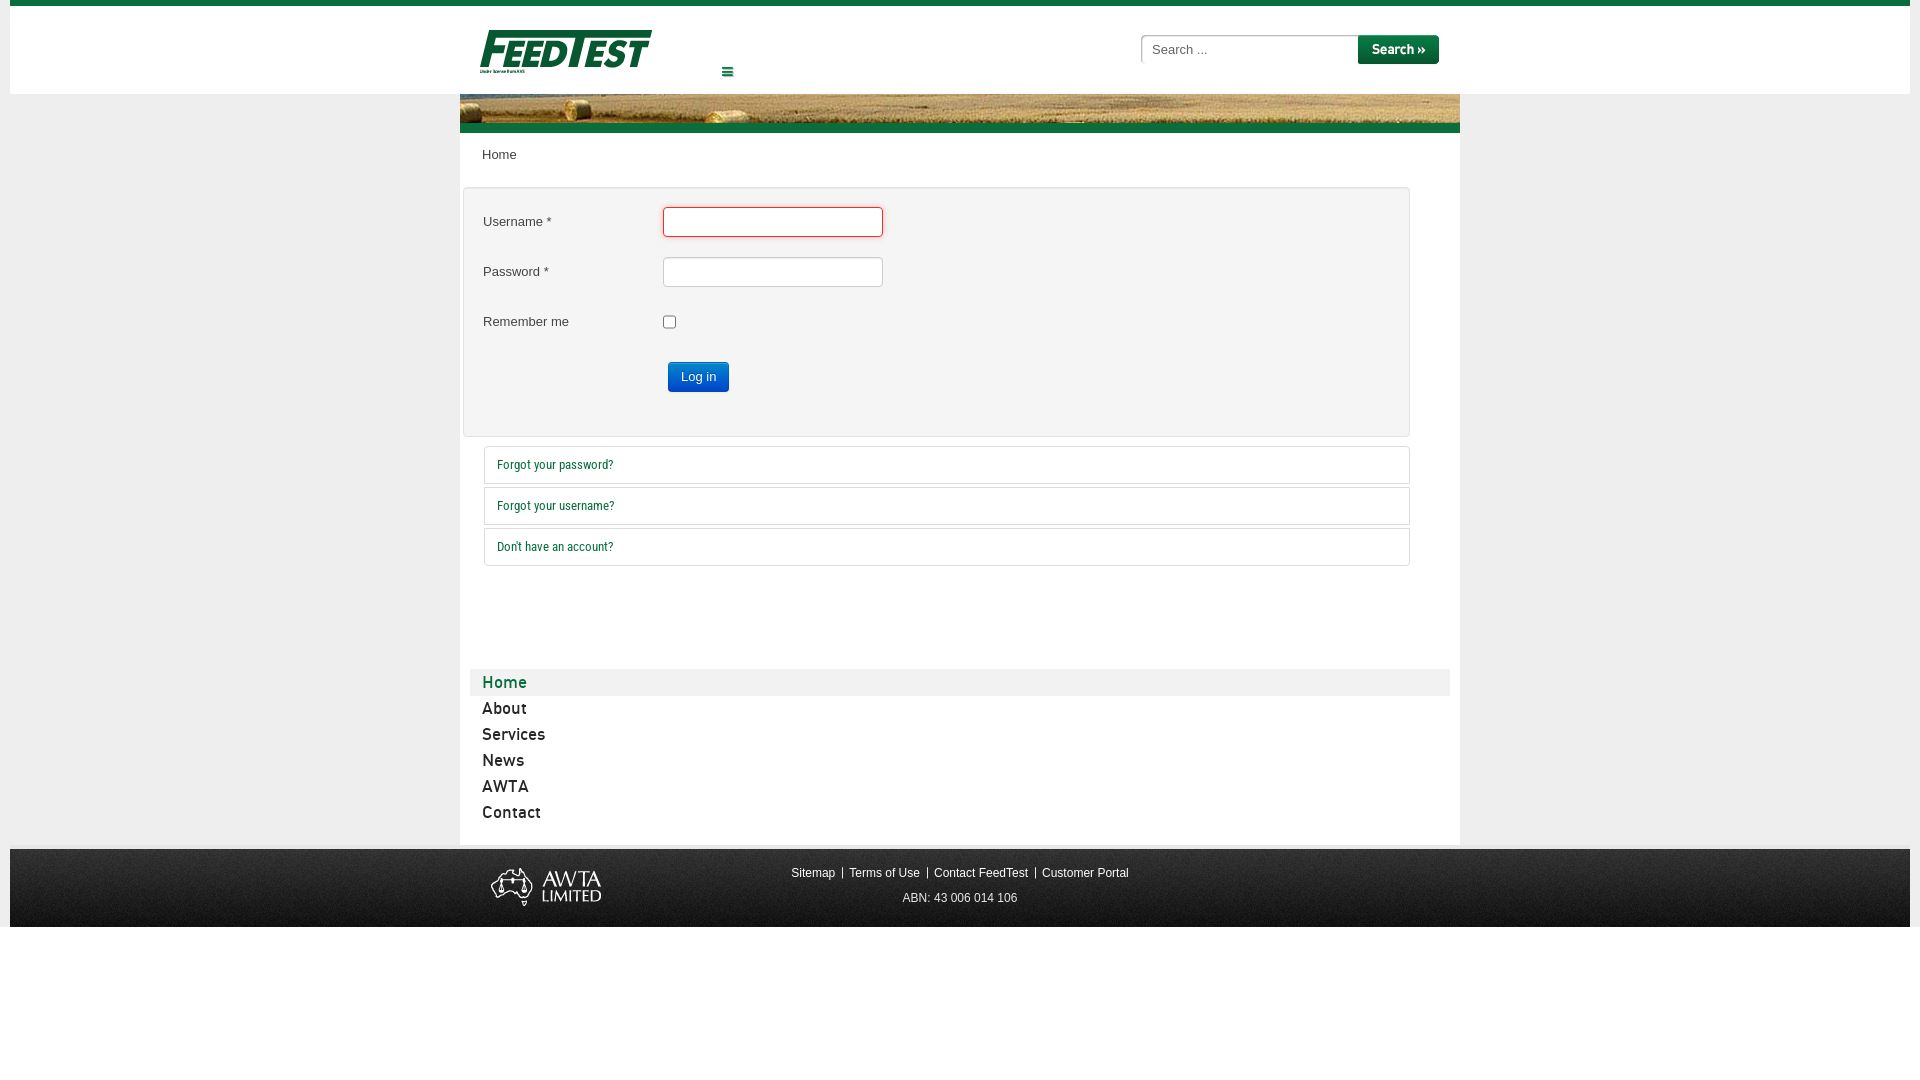 This screenshot has height=1080, width=1920. Describe the element at coordinates (884, 874) in the screenshot. I see `Terms of Use` at that location.